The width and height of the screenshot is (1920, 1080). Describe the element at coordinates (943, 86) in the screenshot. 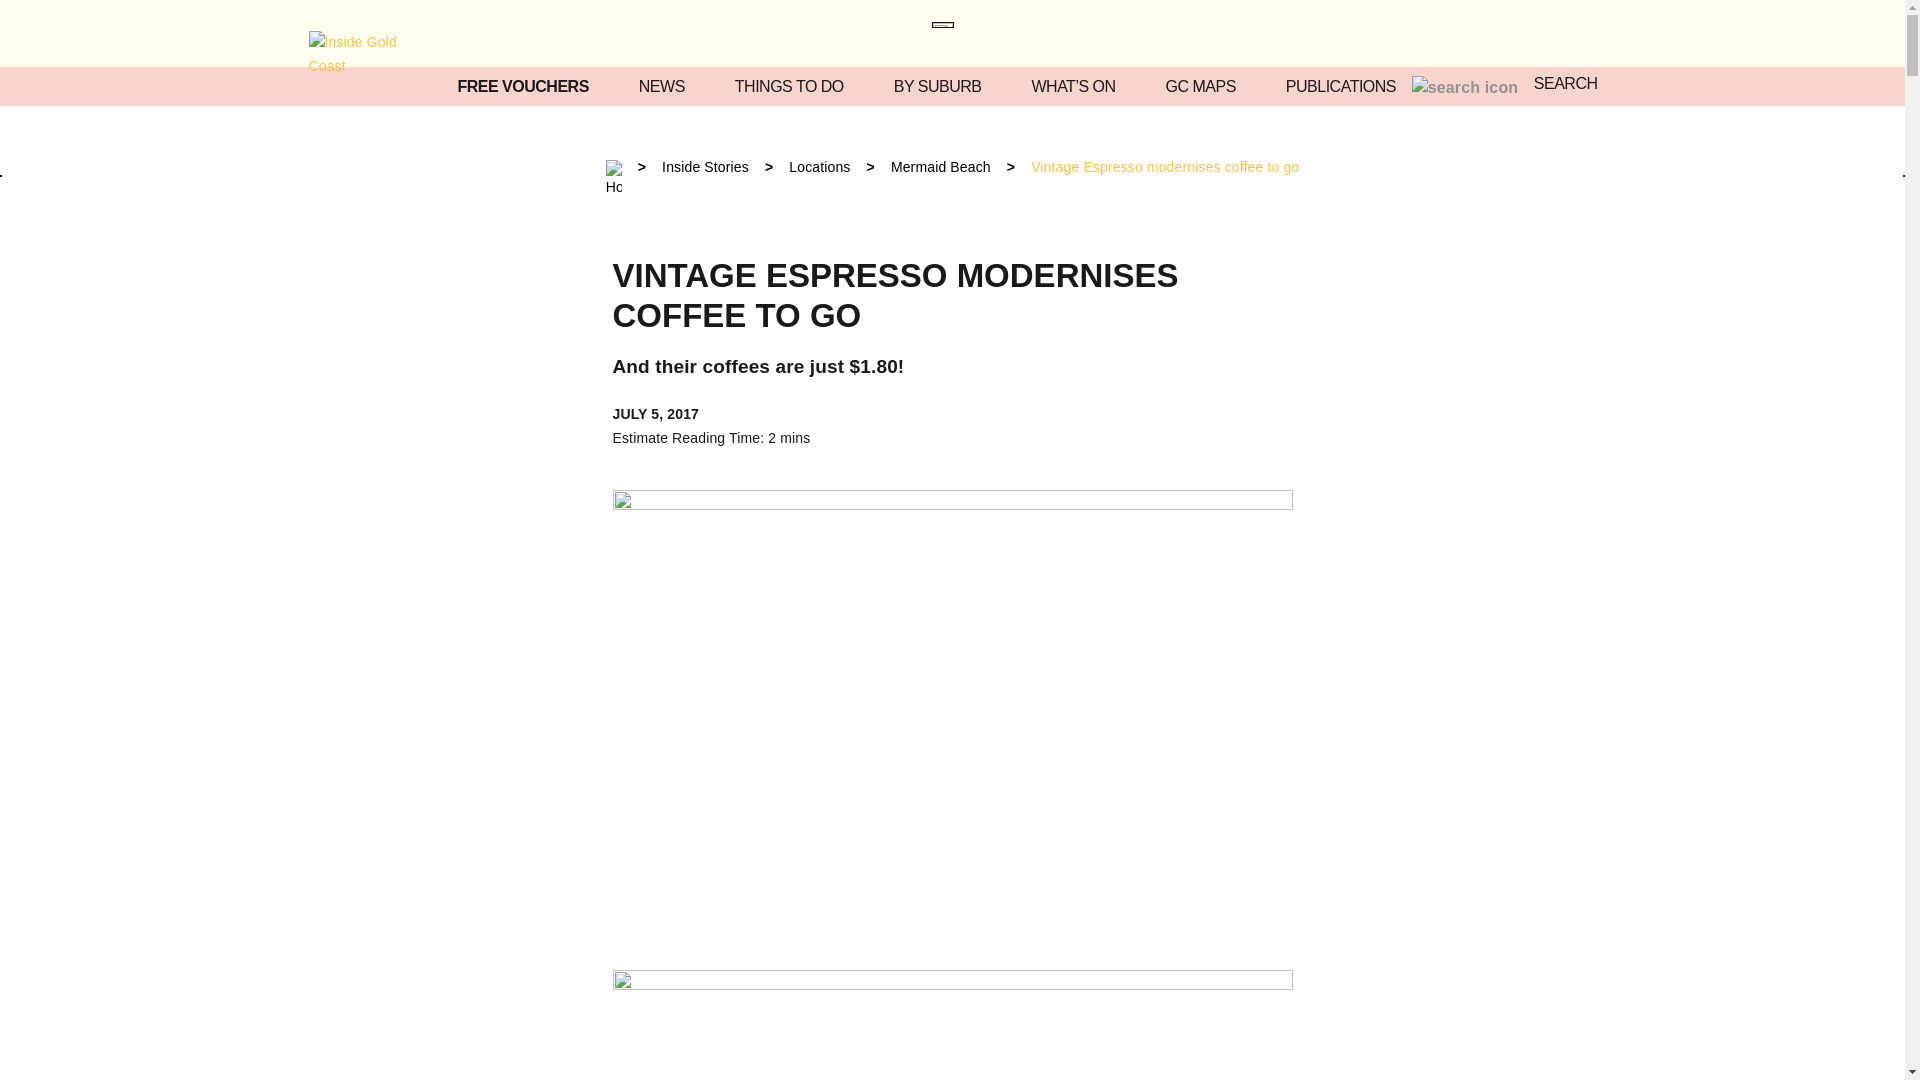

I see `BY SUBURB` at that location.